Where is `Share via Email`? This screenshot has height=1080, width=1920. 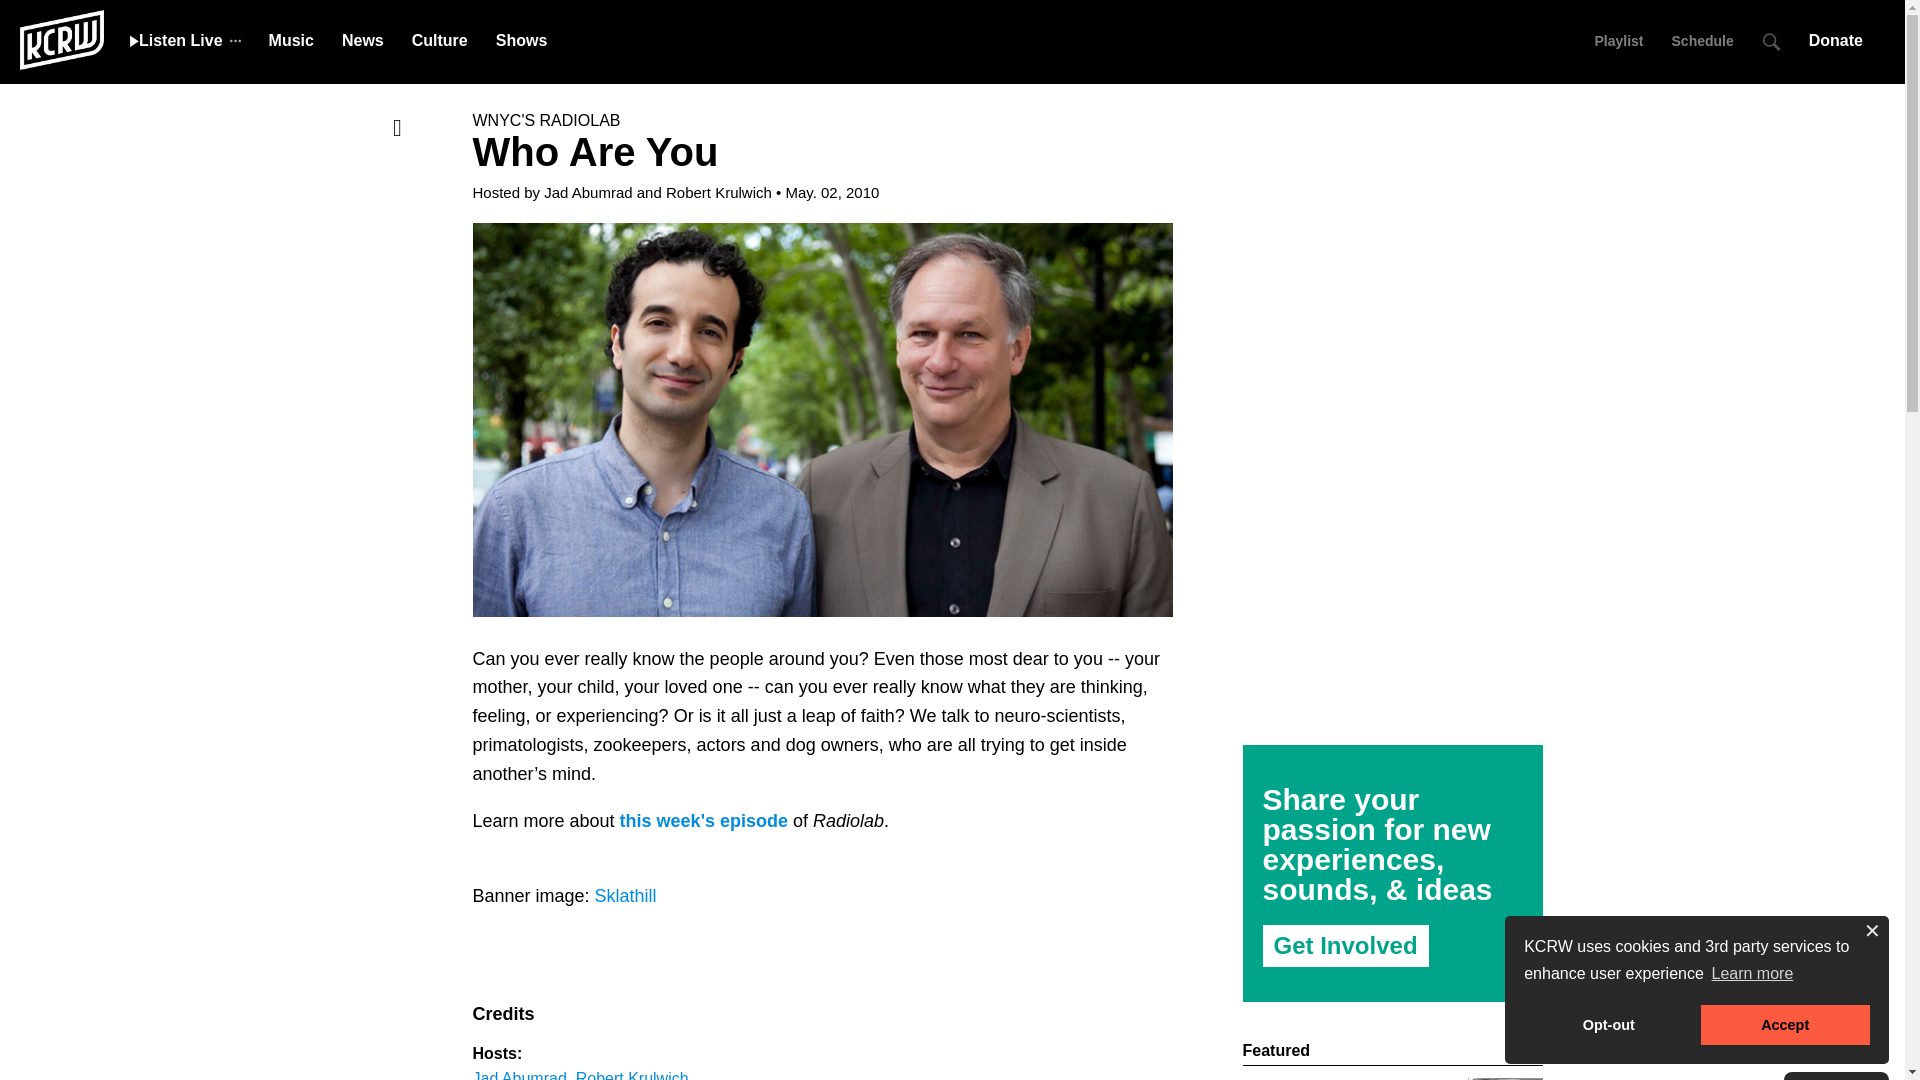
Share via Email is located at coordinates (397, 209).